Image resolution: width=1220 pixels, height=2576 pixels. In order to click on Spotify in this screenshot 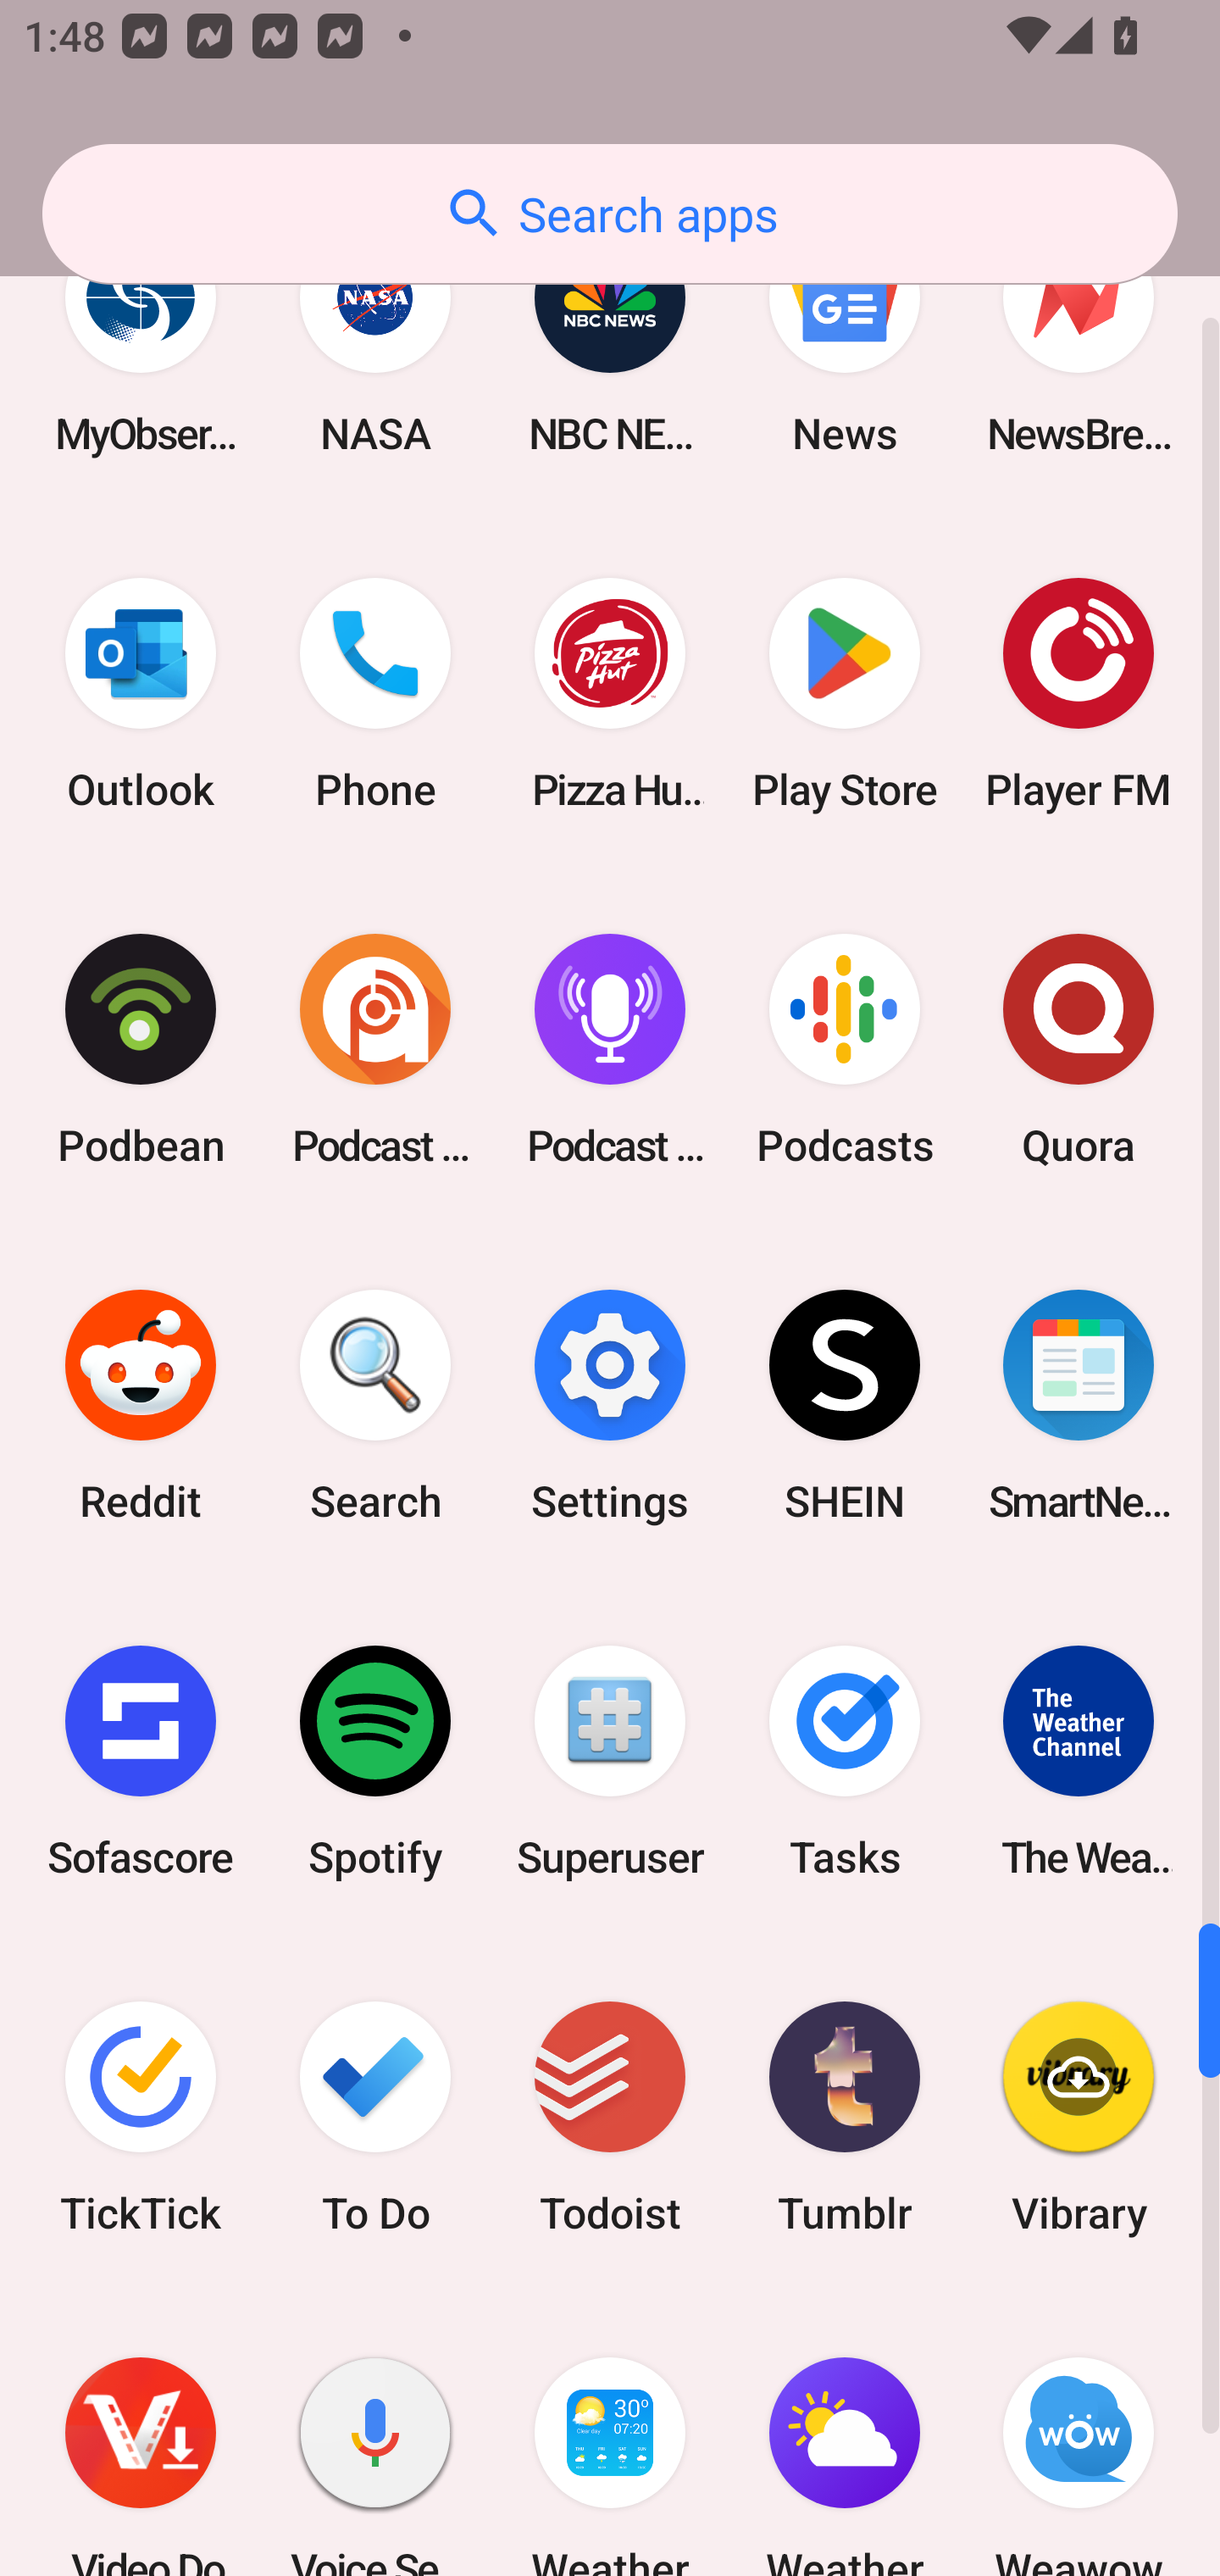, I will do `click(375, 1762)`.